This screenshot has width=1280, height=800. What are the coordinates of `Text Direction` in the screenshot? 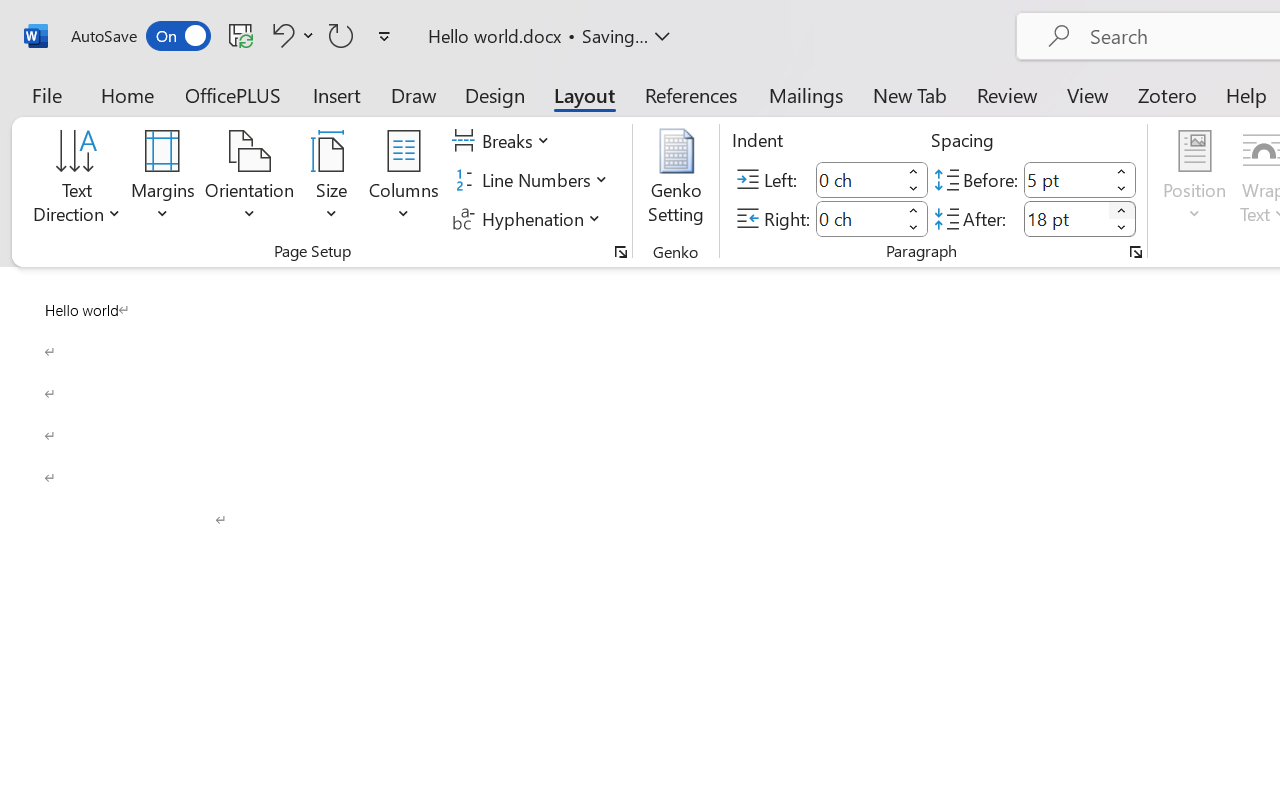 It's located at (77, 180).